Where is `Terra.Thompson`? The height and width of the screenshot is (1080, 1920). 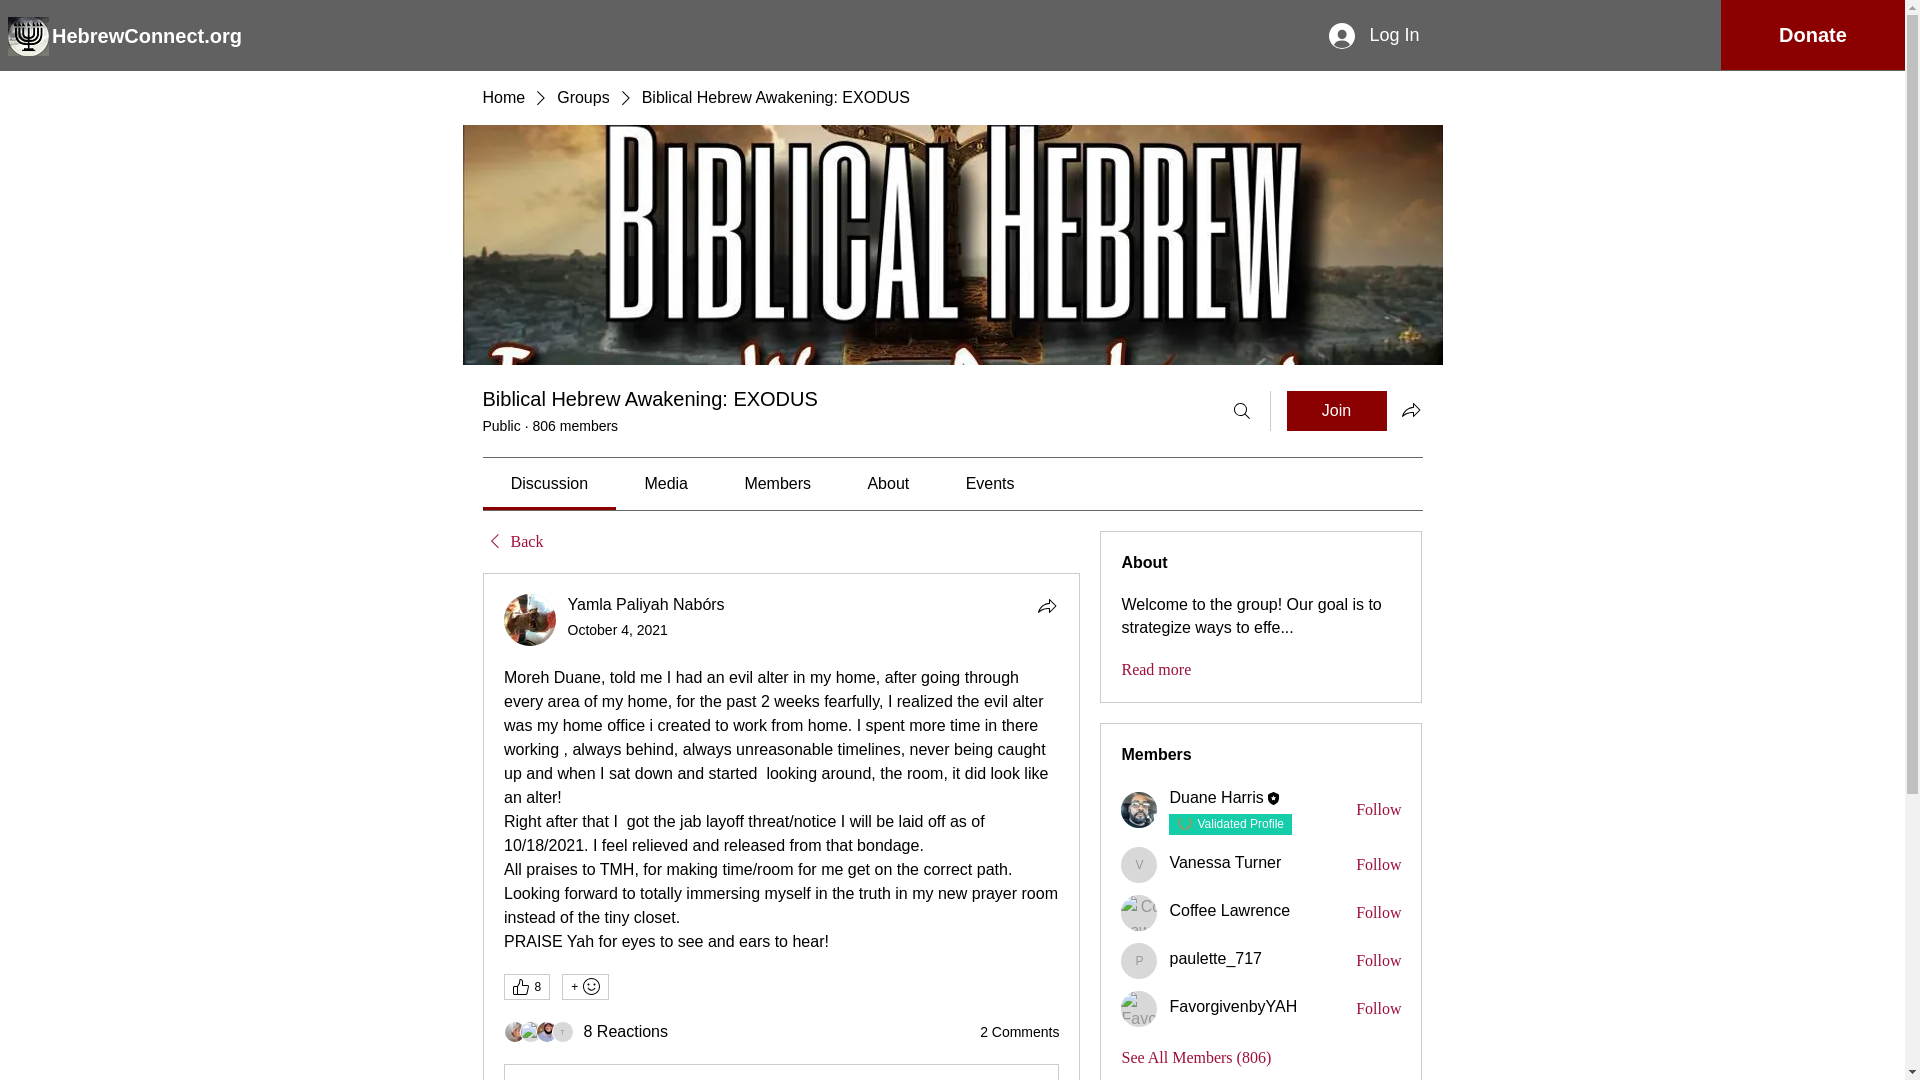
Terra.Thompson is located at coordinates (563, 1032).